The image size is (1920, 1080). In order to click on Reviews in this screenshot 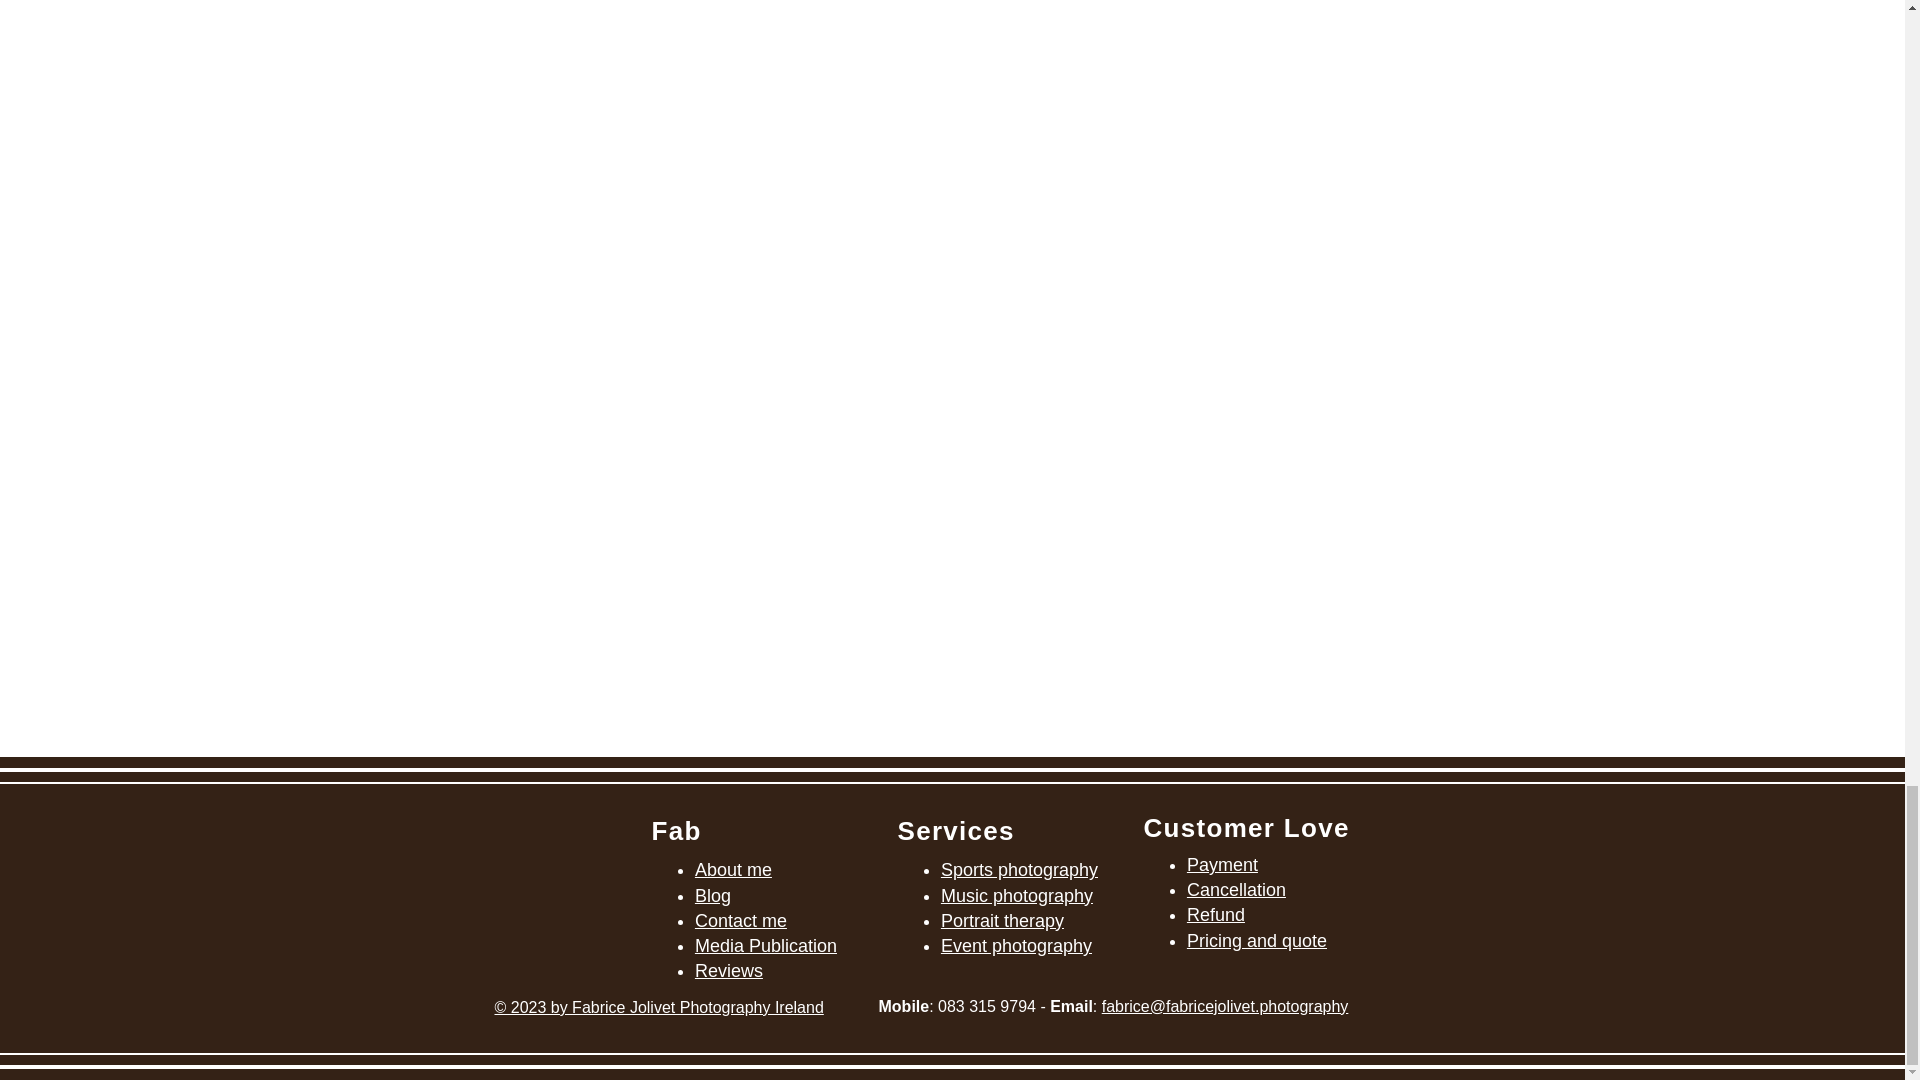, I will do `click(728, 970)`.